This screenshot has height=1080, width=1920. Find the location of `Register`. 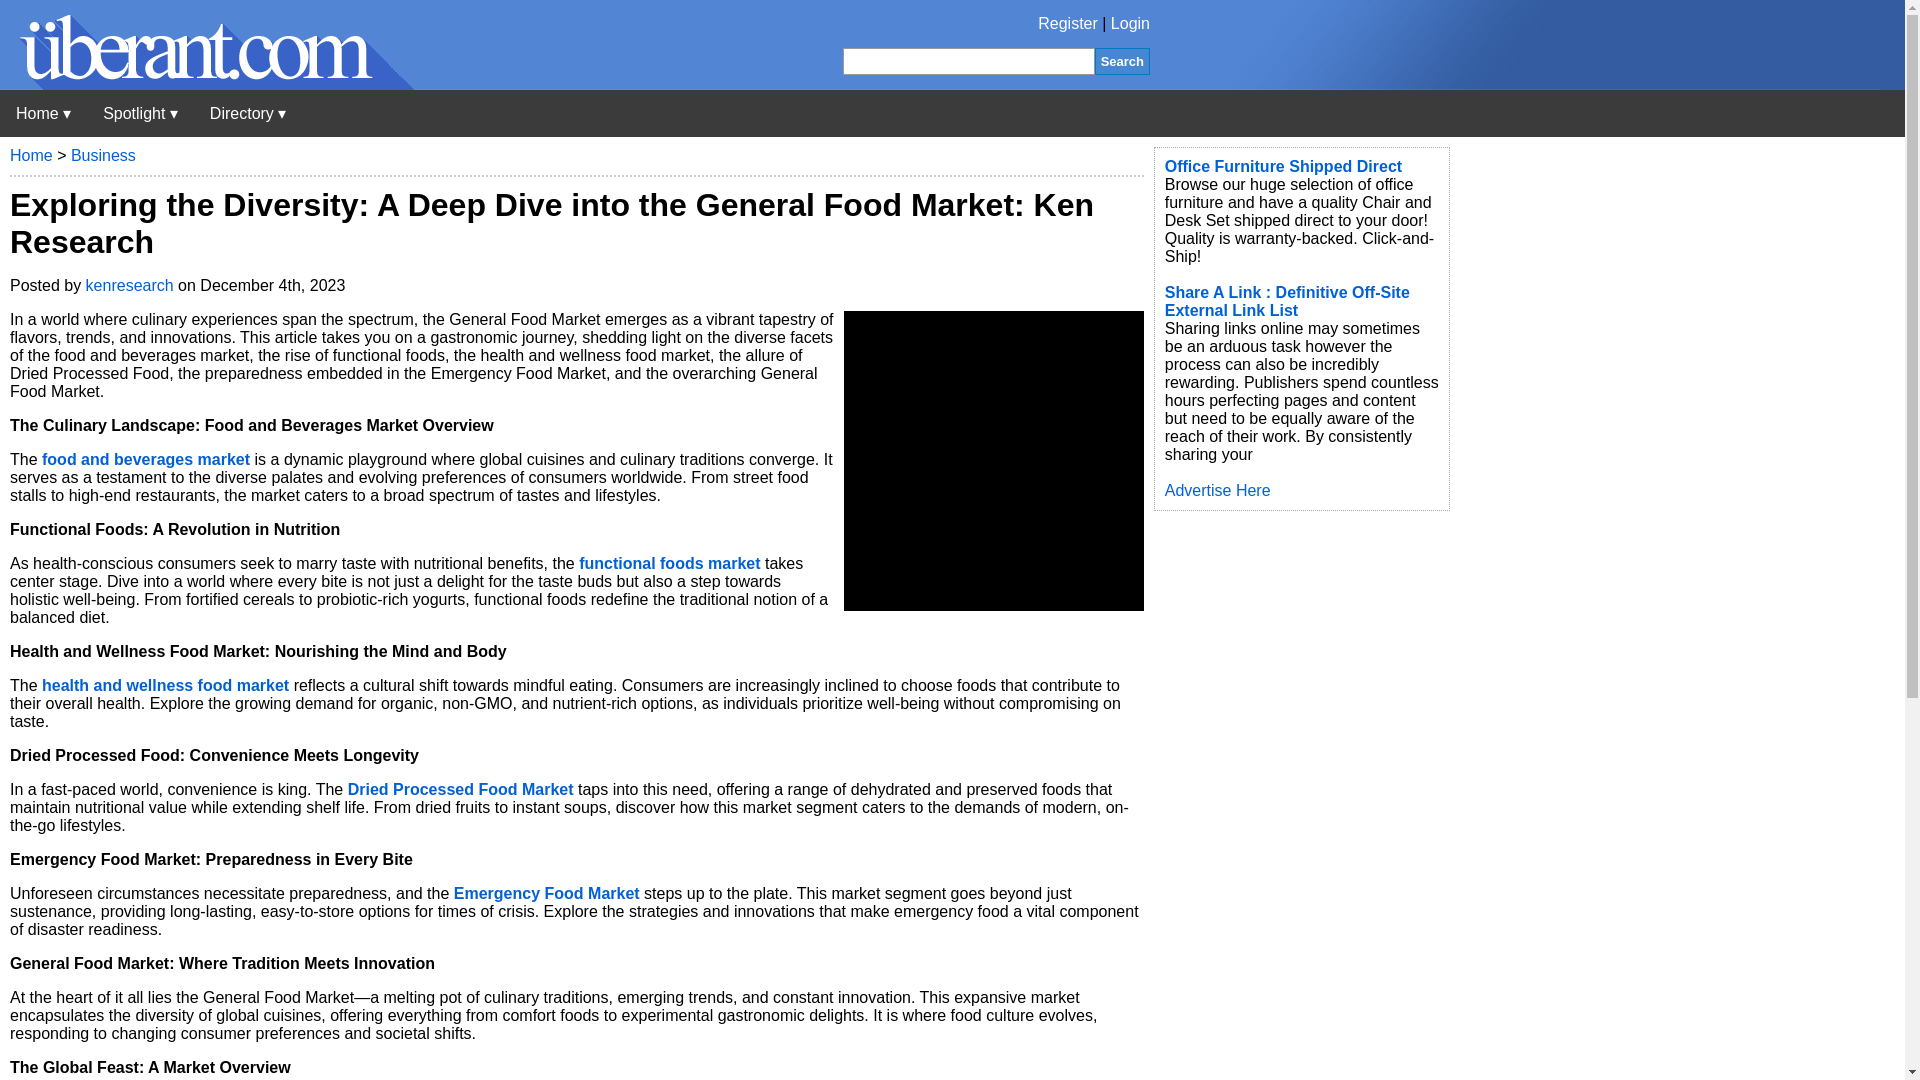

Register is located at coordinates (1068, 24).